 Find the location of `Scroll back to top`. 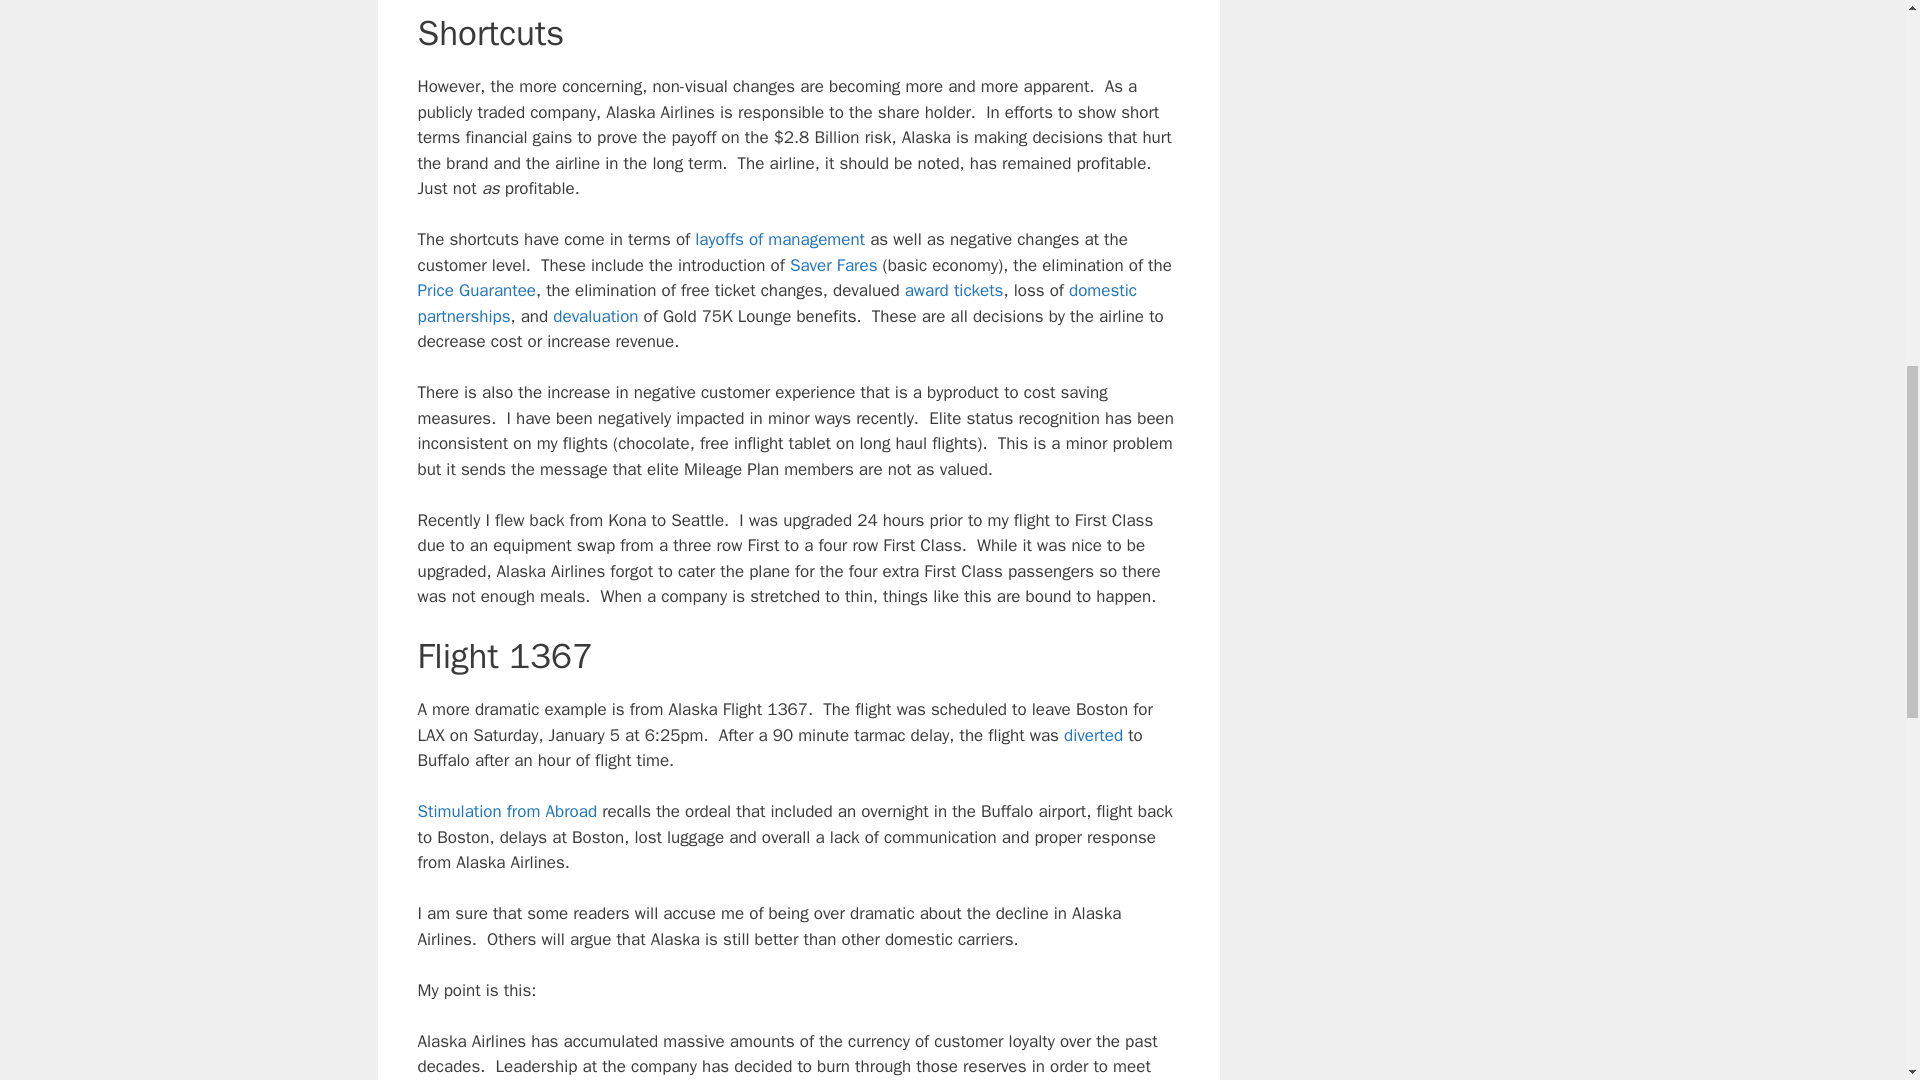

Scroll back to top is located at coordinates (1855, 949).